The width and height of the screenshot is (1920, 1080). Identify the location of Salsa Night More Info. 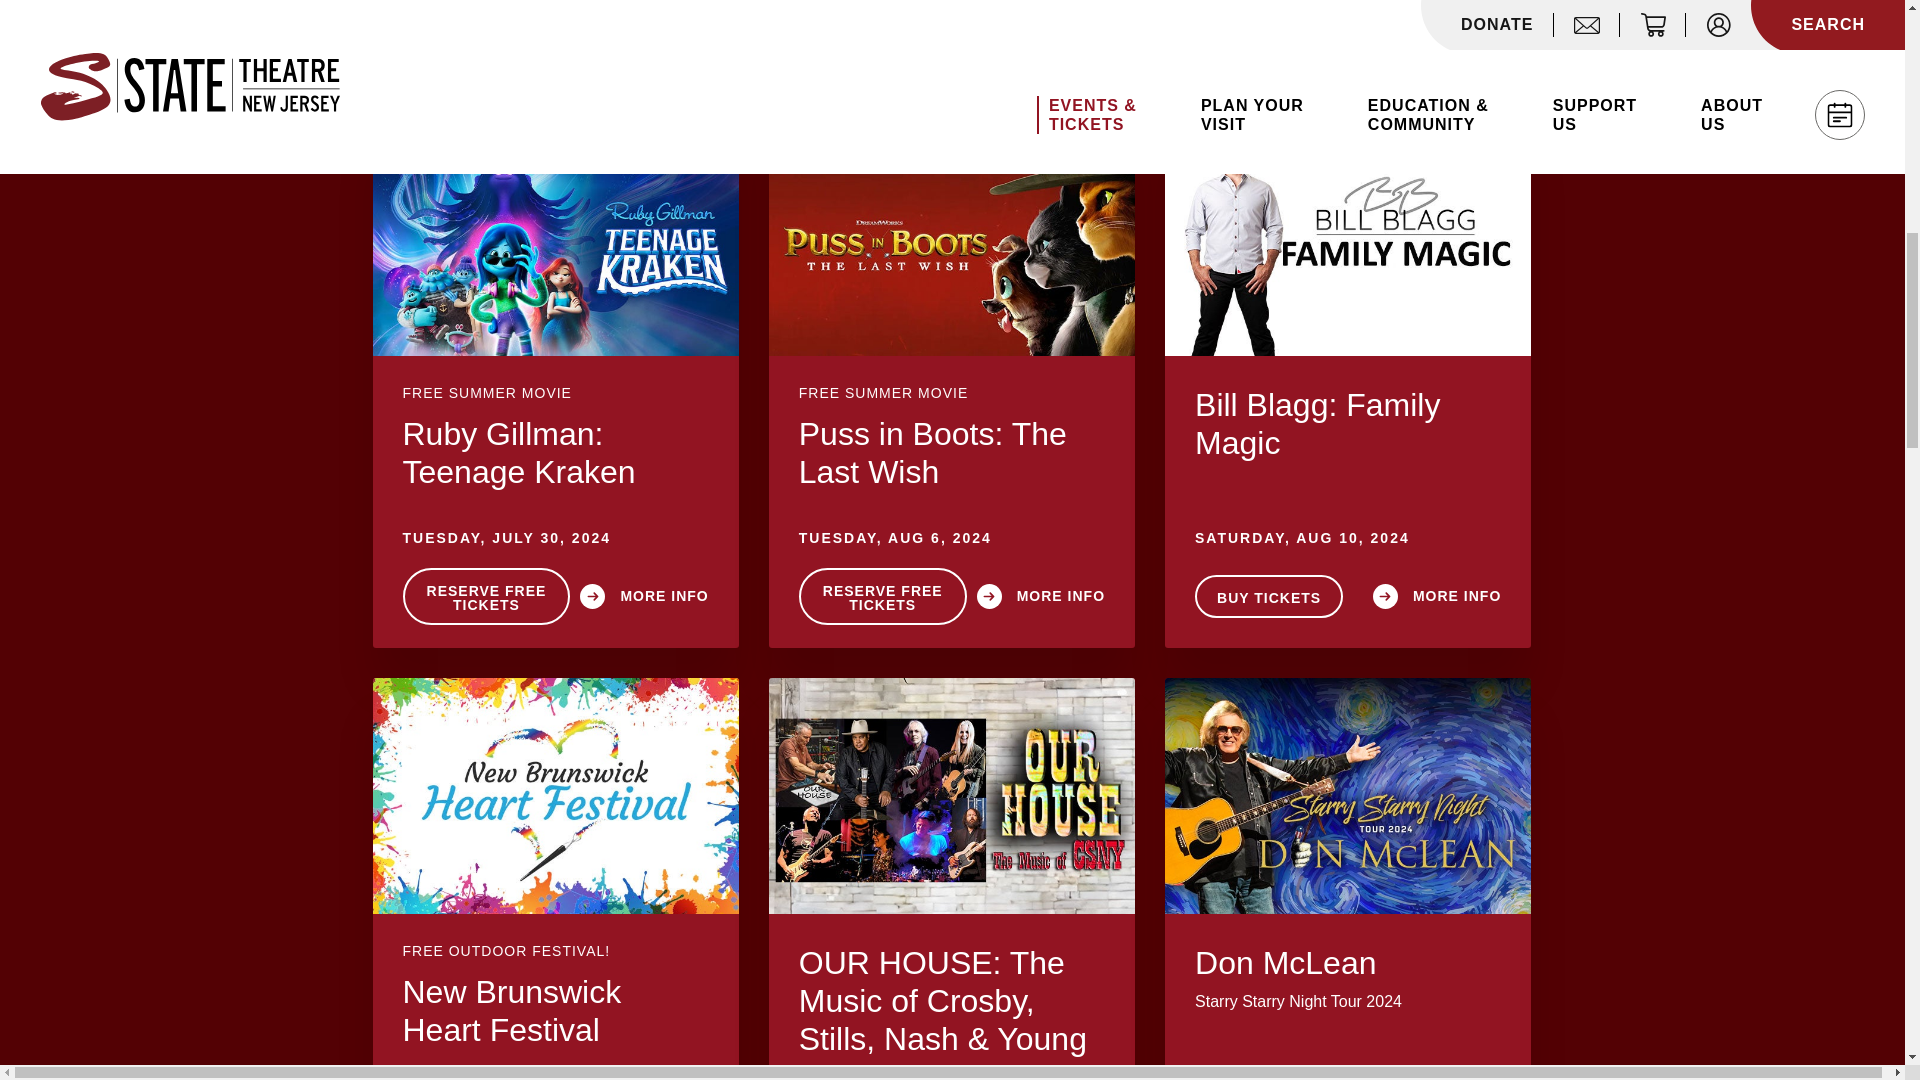
(1041, 38).